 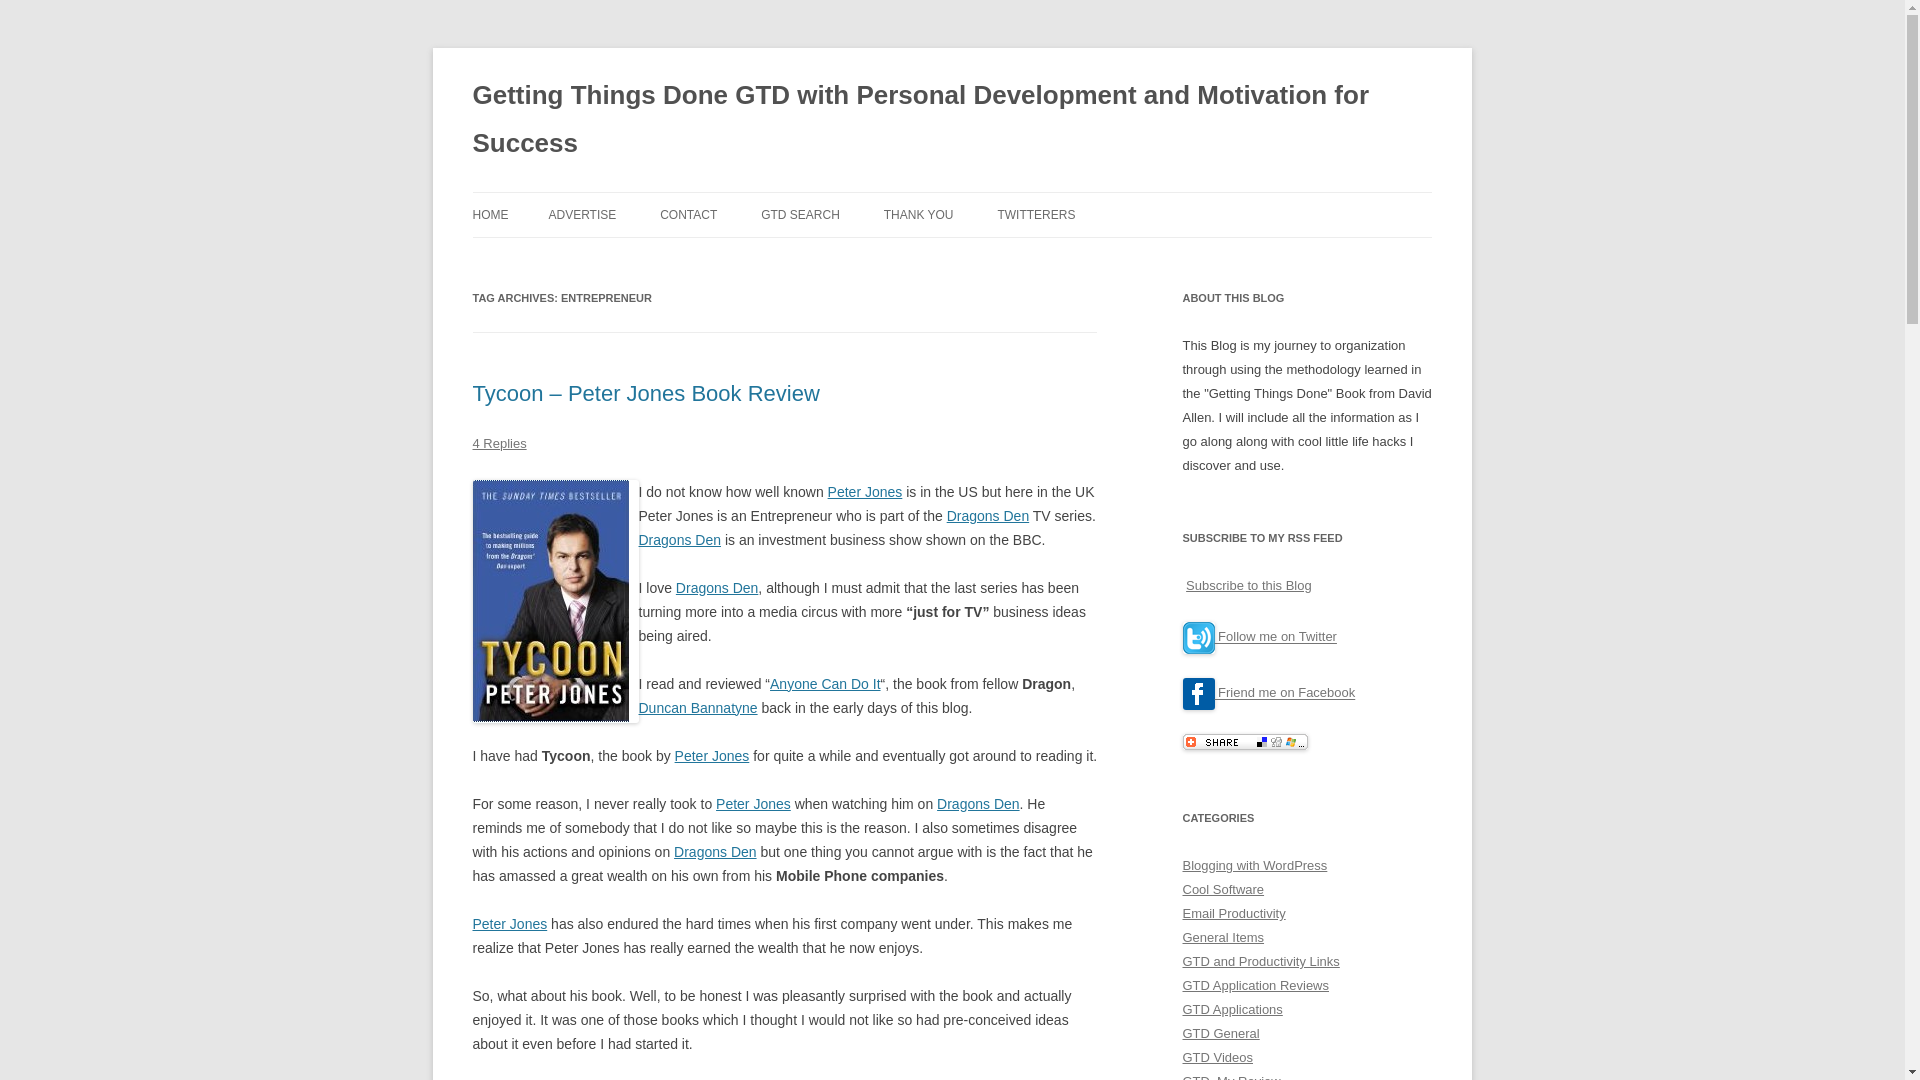 I want to click on GTD SEARCH, so click(x=800, y=214).